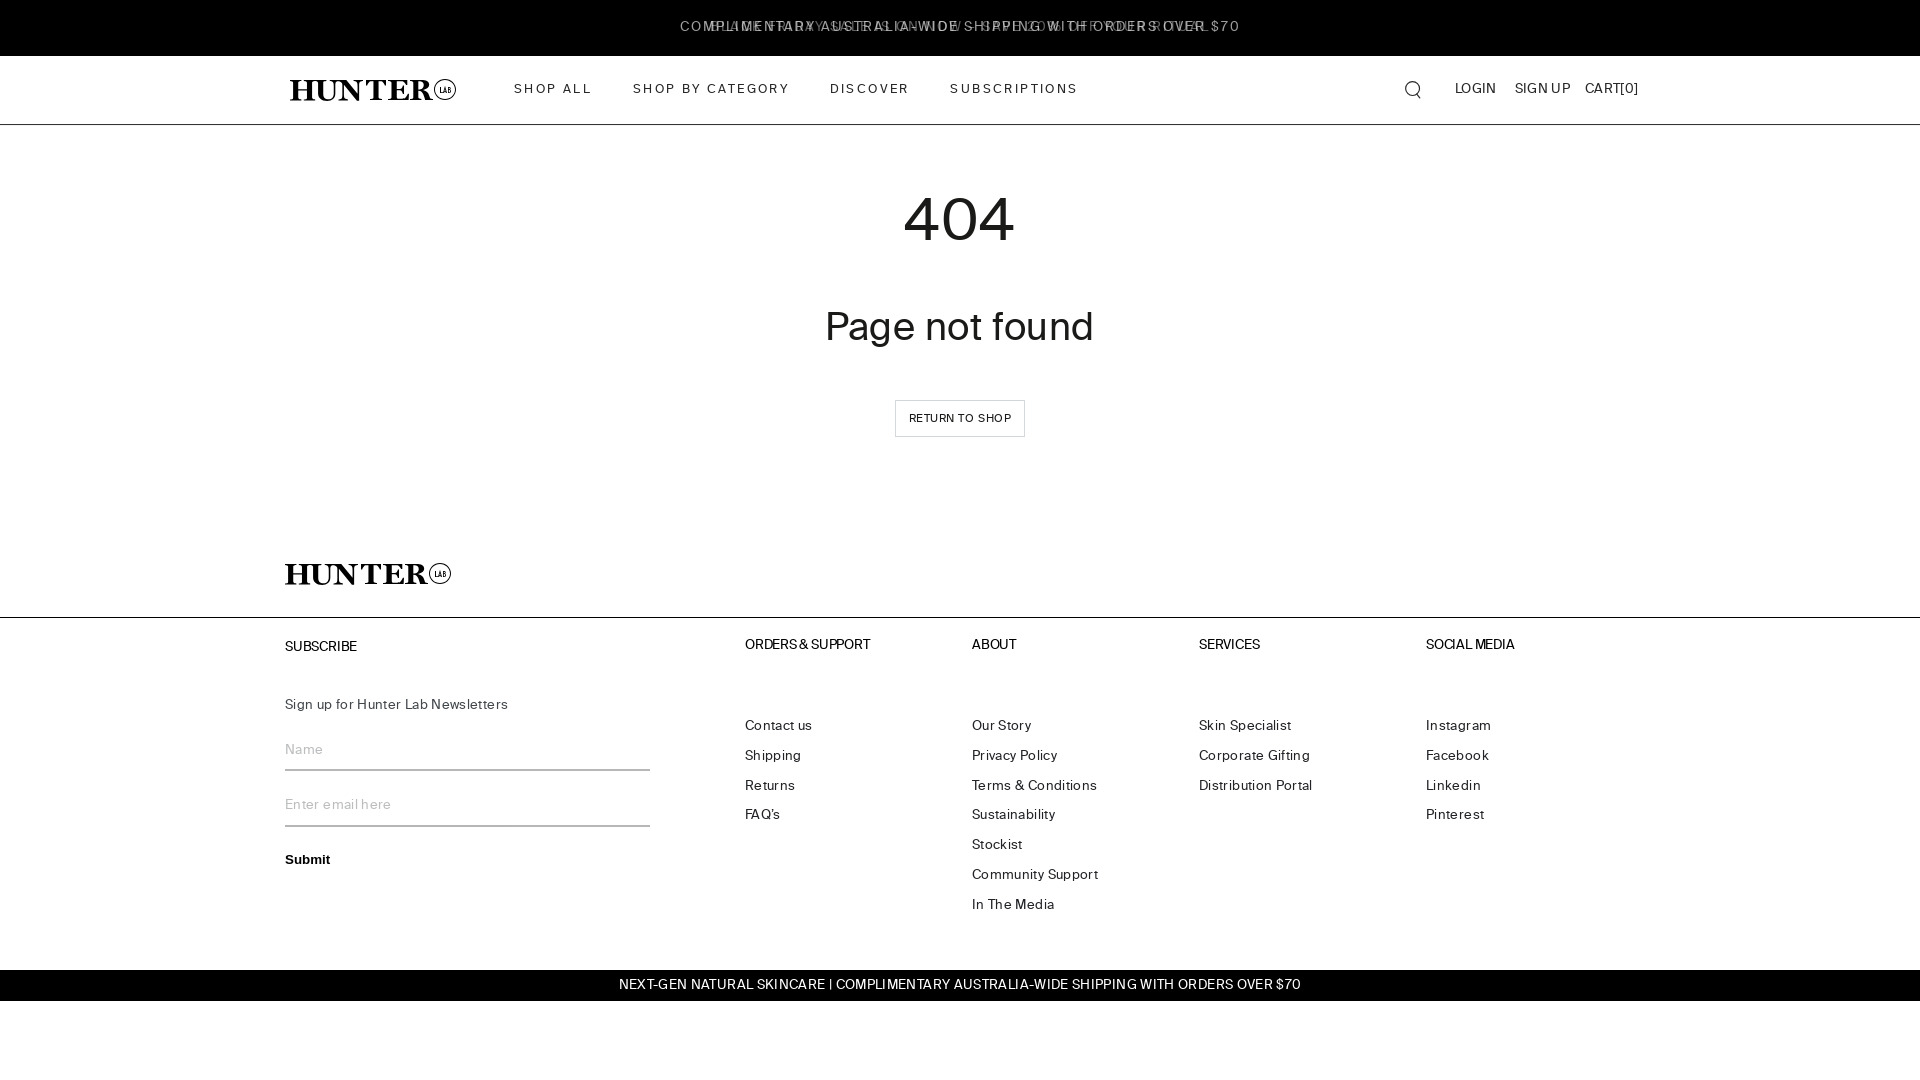  Describe the element at coordinates (1543, 90) in the screenshot. I see `SIGN UP` at that location.